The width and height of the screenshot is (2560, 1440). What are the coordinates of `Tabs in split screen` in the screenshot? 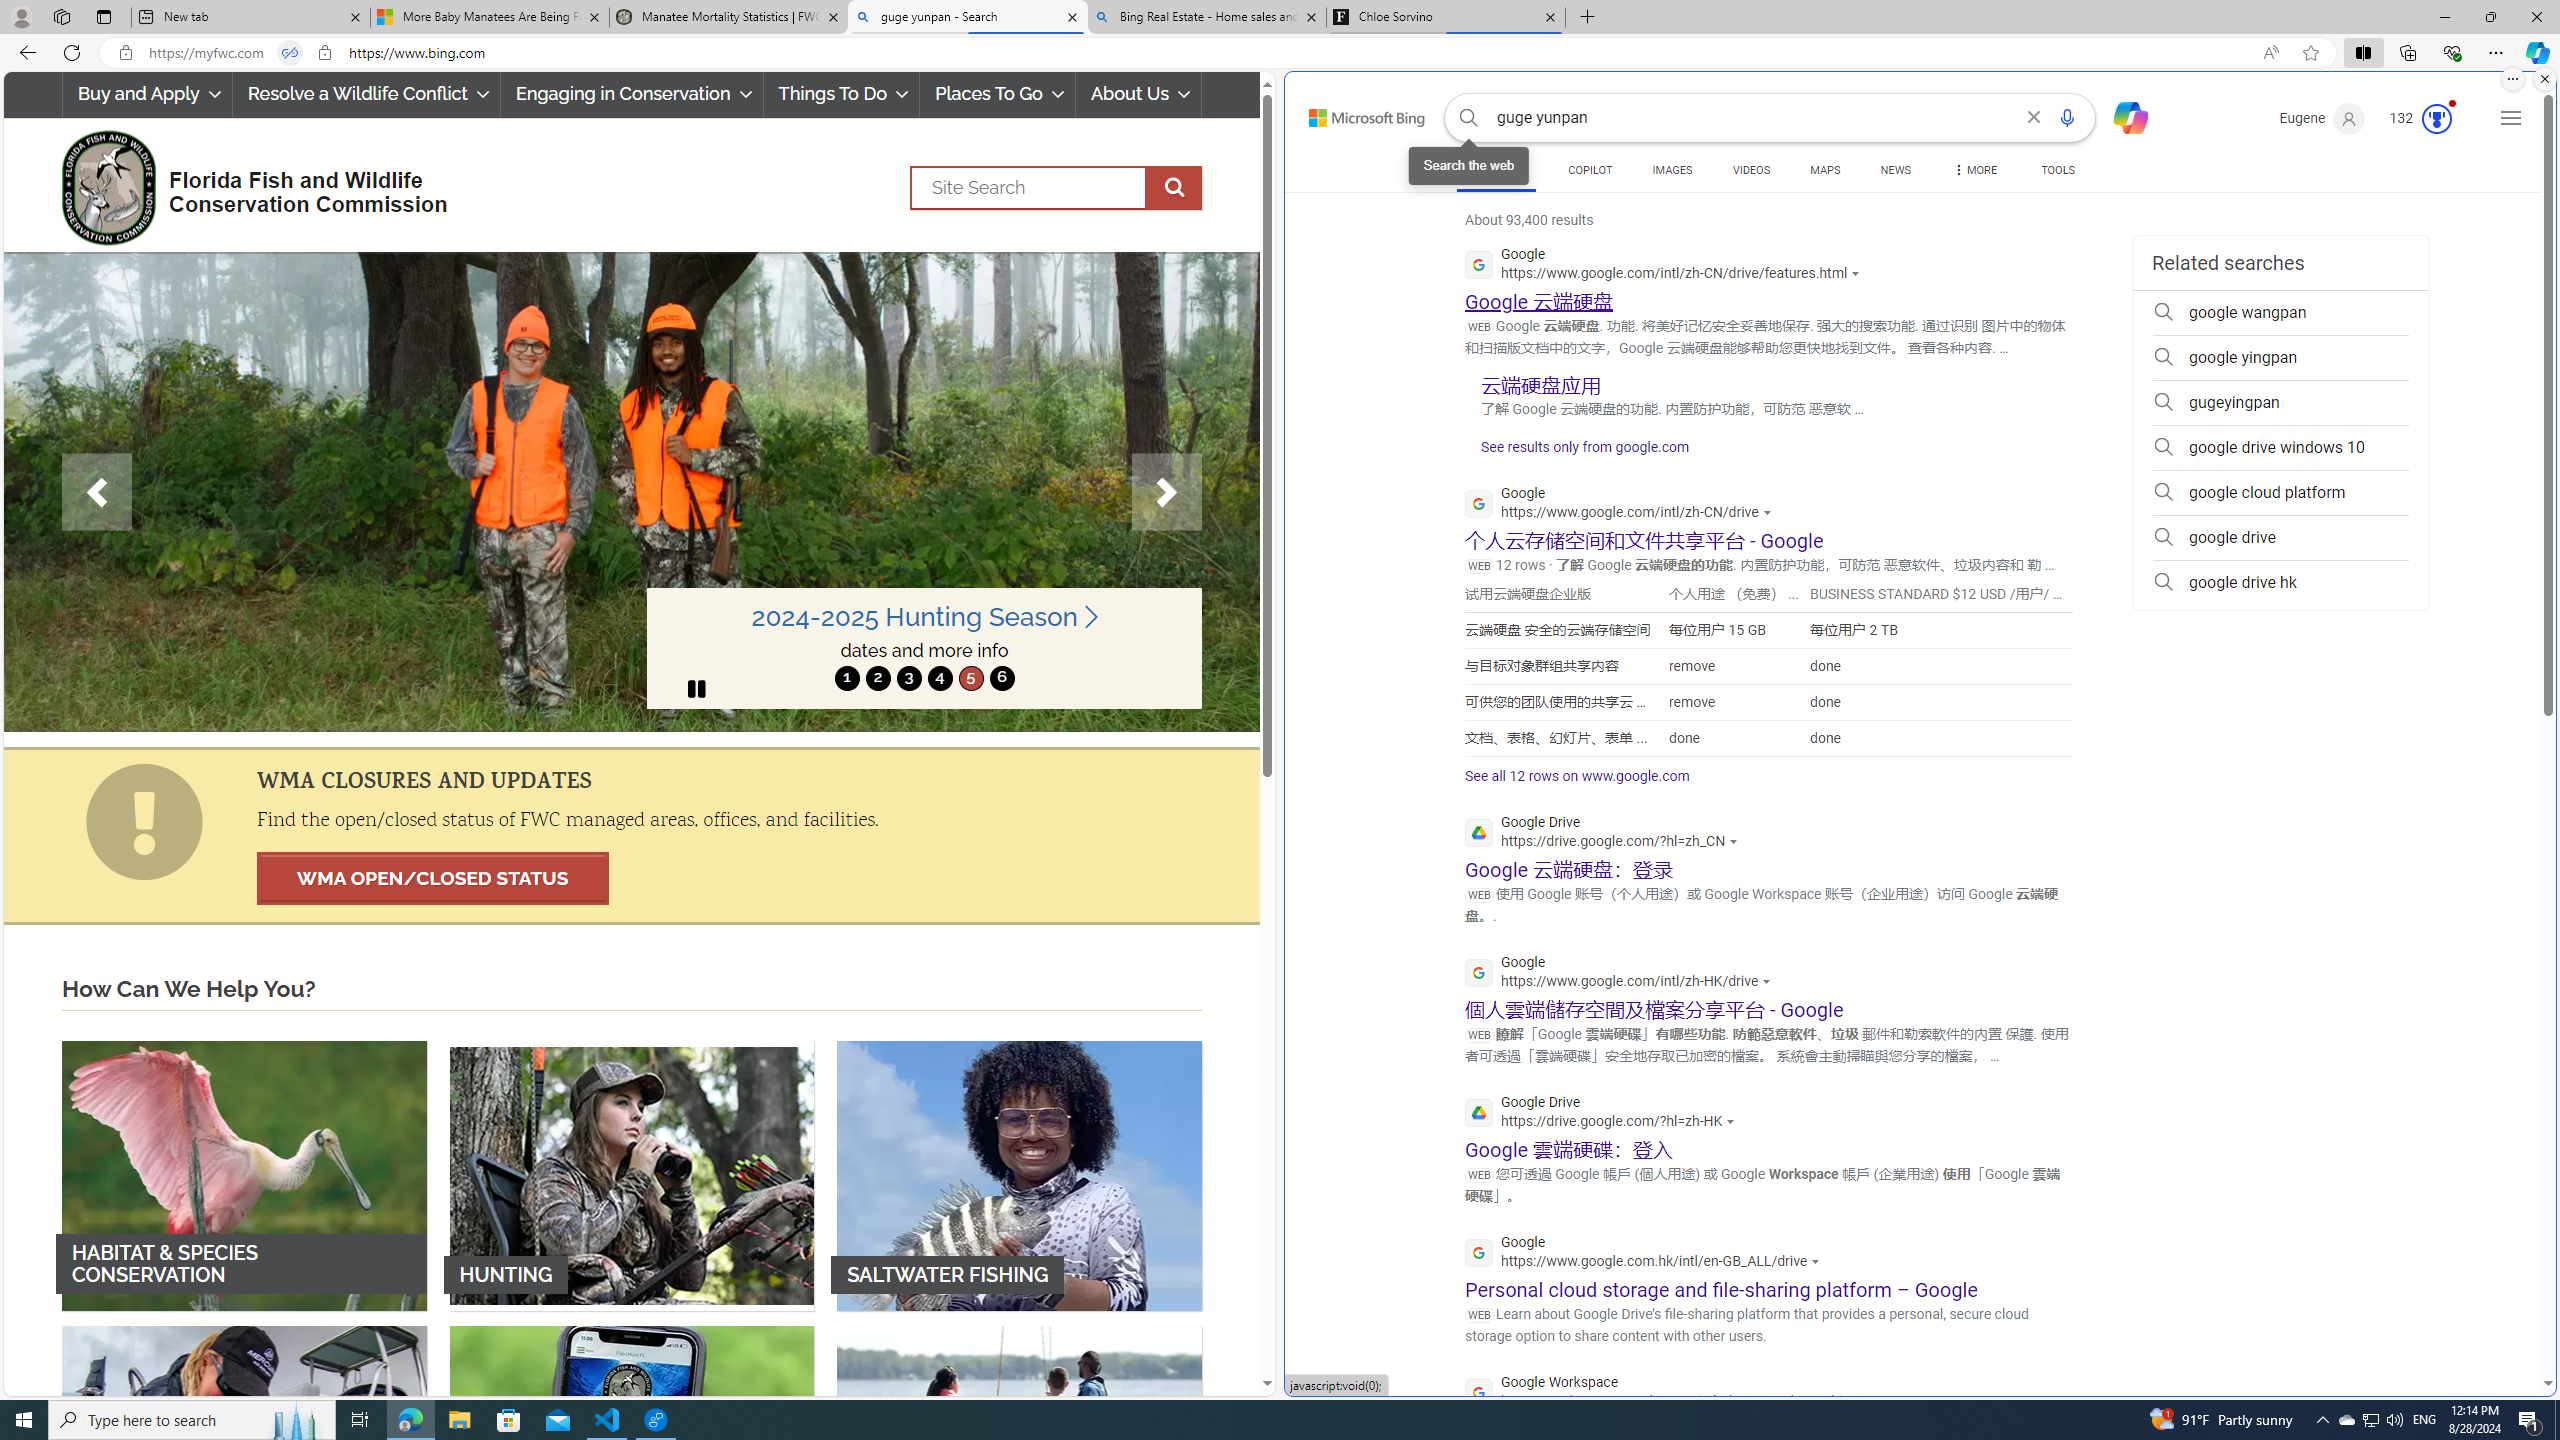 It's located at (289, 53).